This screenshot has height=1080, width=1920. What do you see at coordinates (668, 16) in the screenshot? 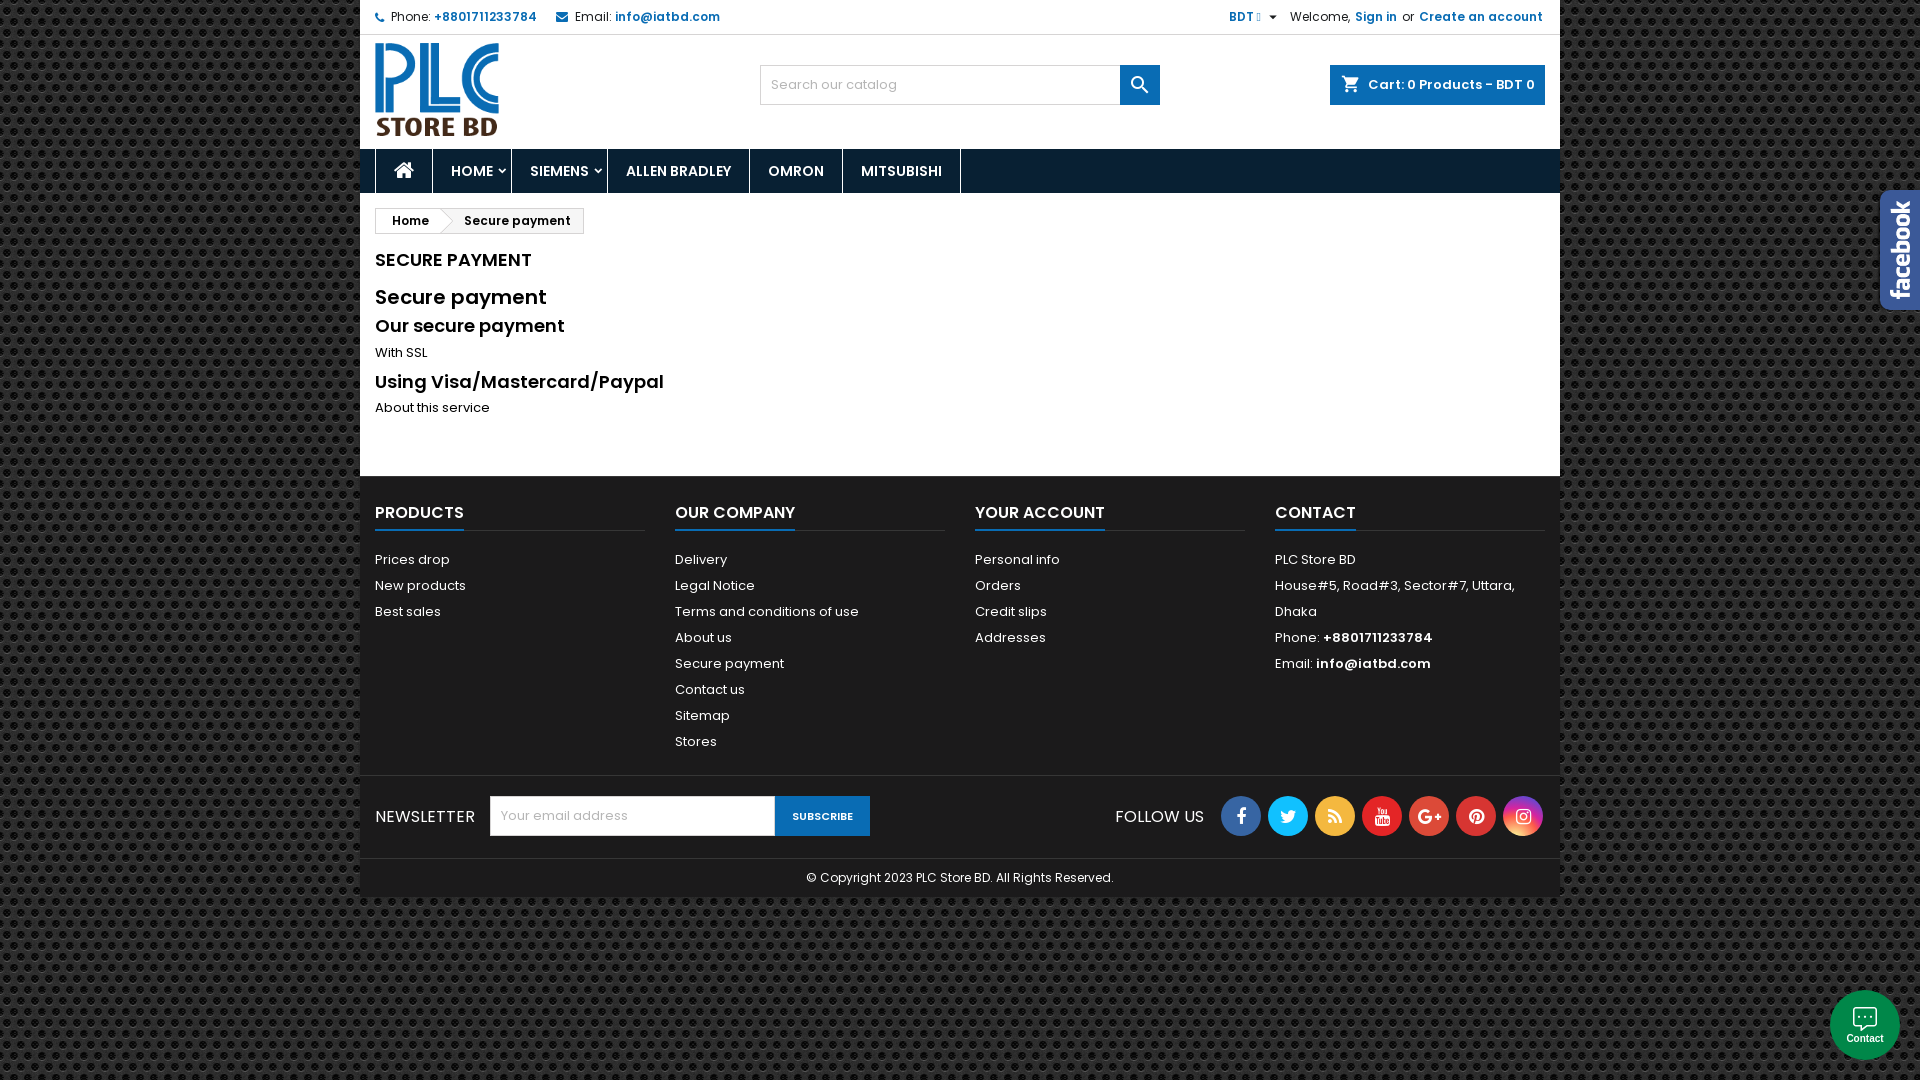
I see `info@iatbd.com` at bounding box center [668, 16].